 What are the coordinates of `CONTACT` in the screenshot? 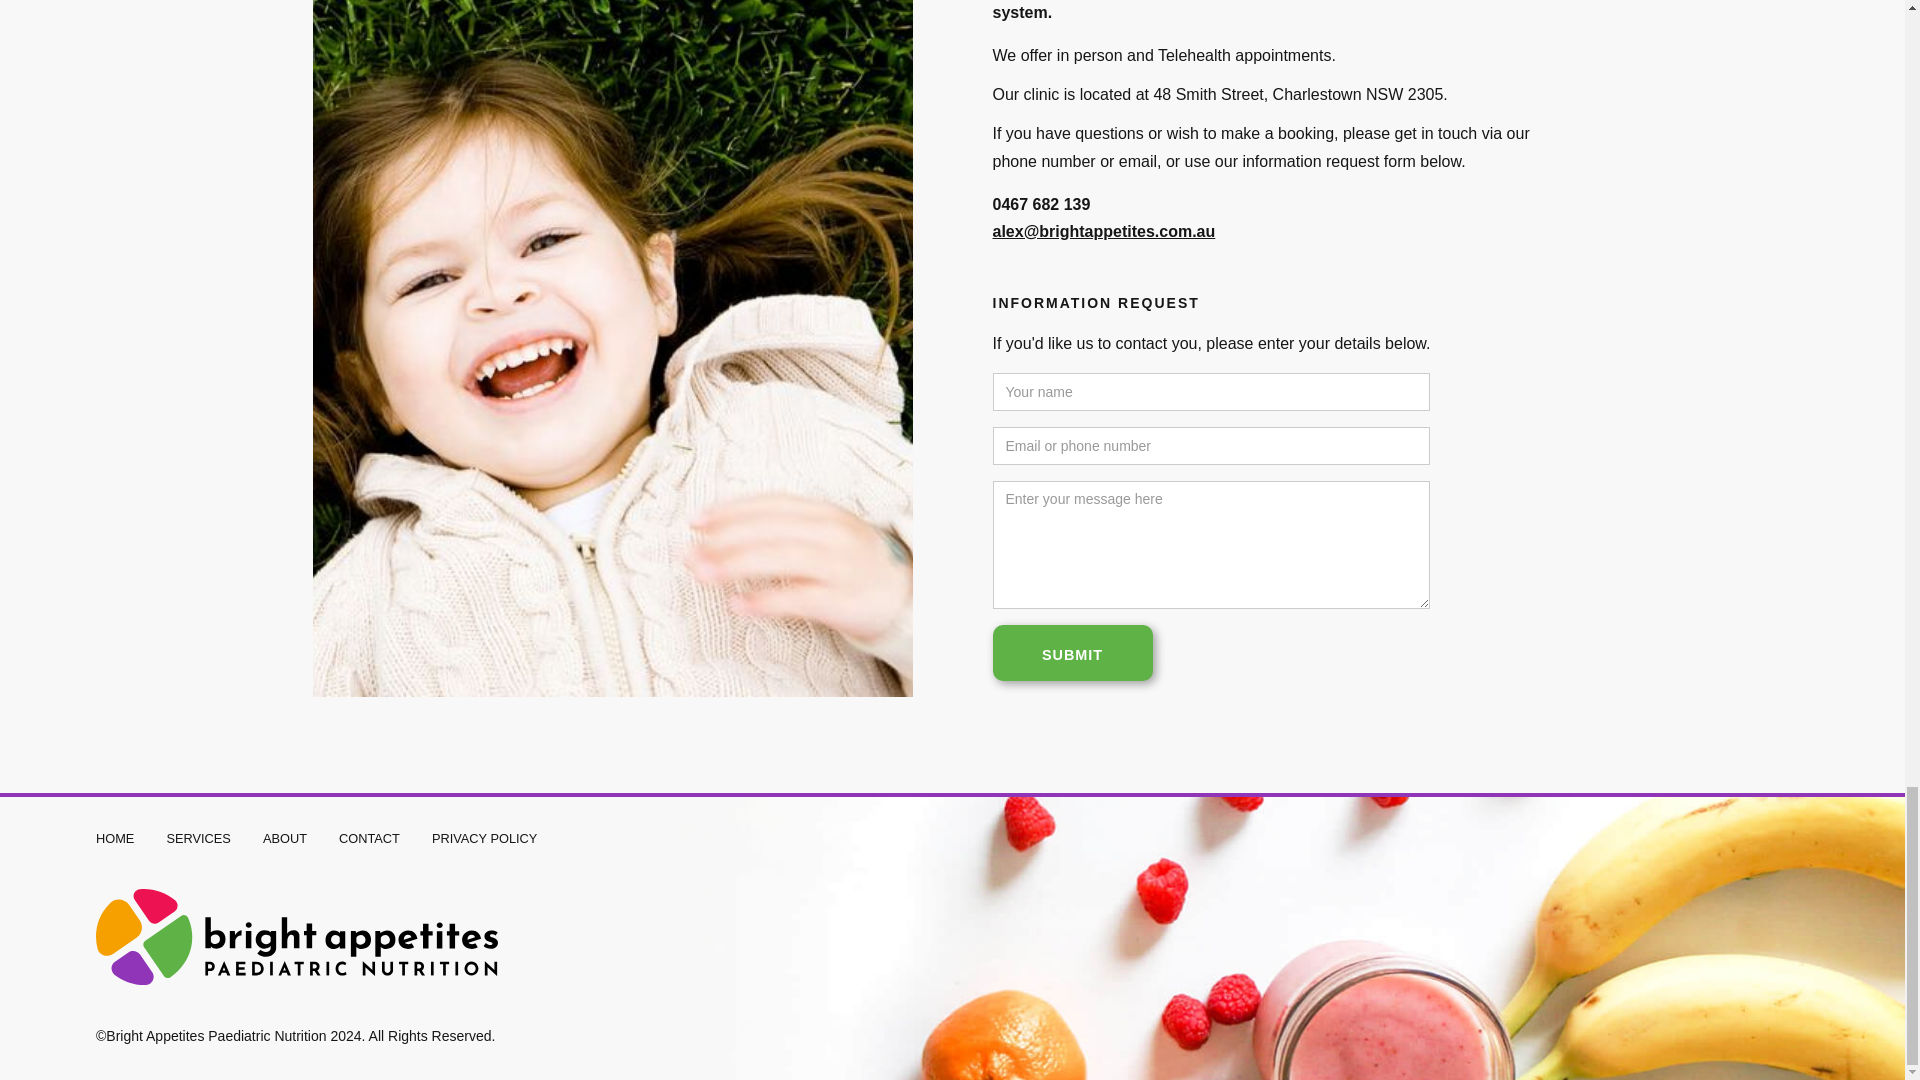 It's located at (369, 838).